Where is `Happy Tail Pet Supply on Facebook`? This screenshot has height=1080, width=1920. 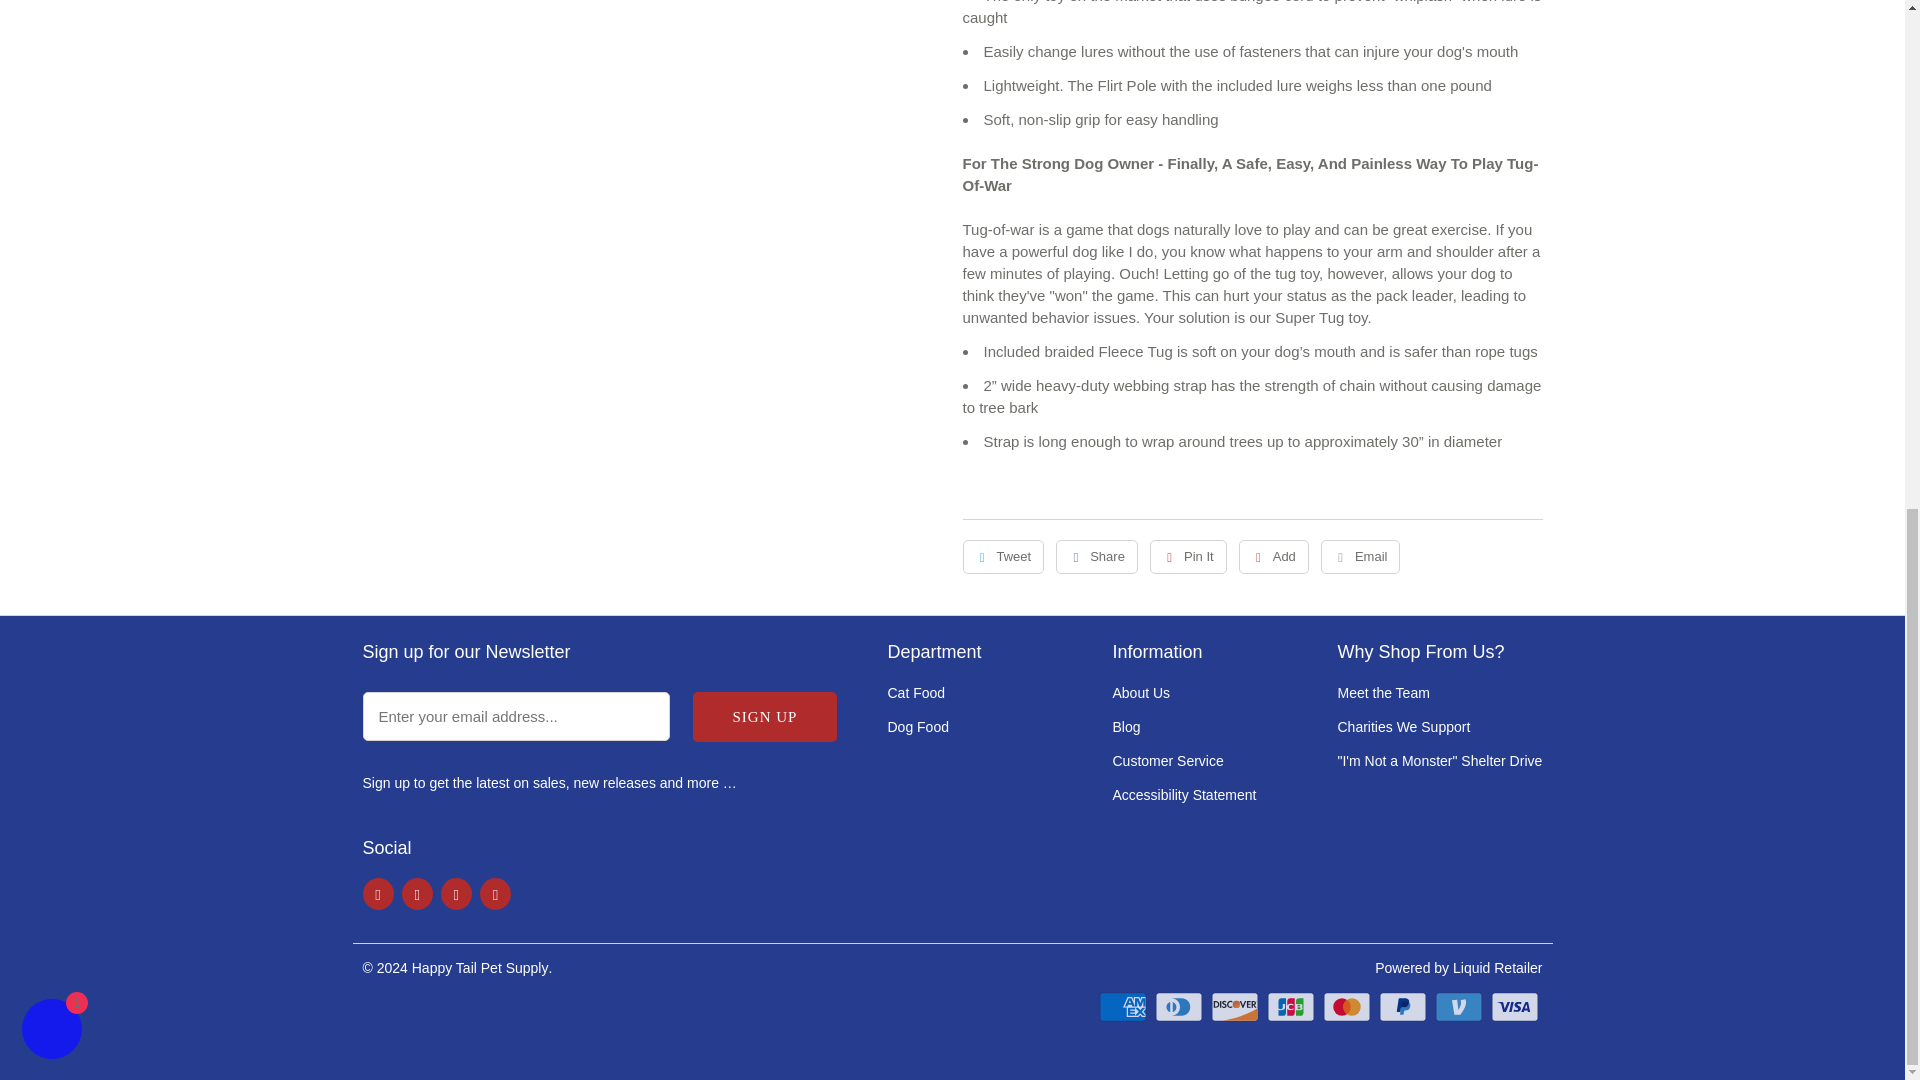
Happy Tail Pet Supply on Facebook is located at coordinates (417, 894).